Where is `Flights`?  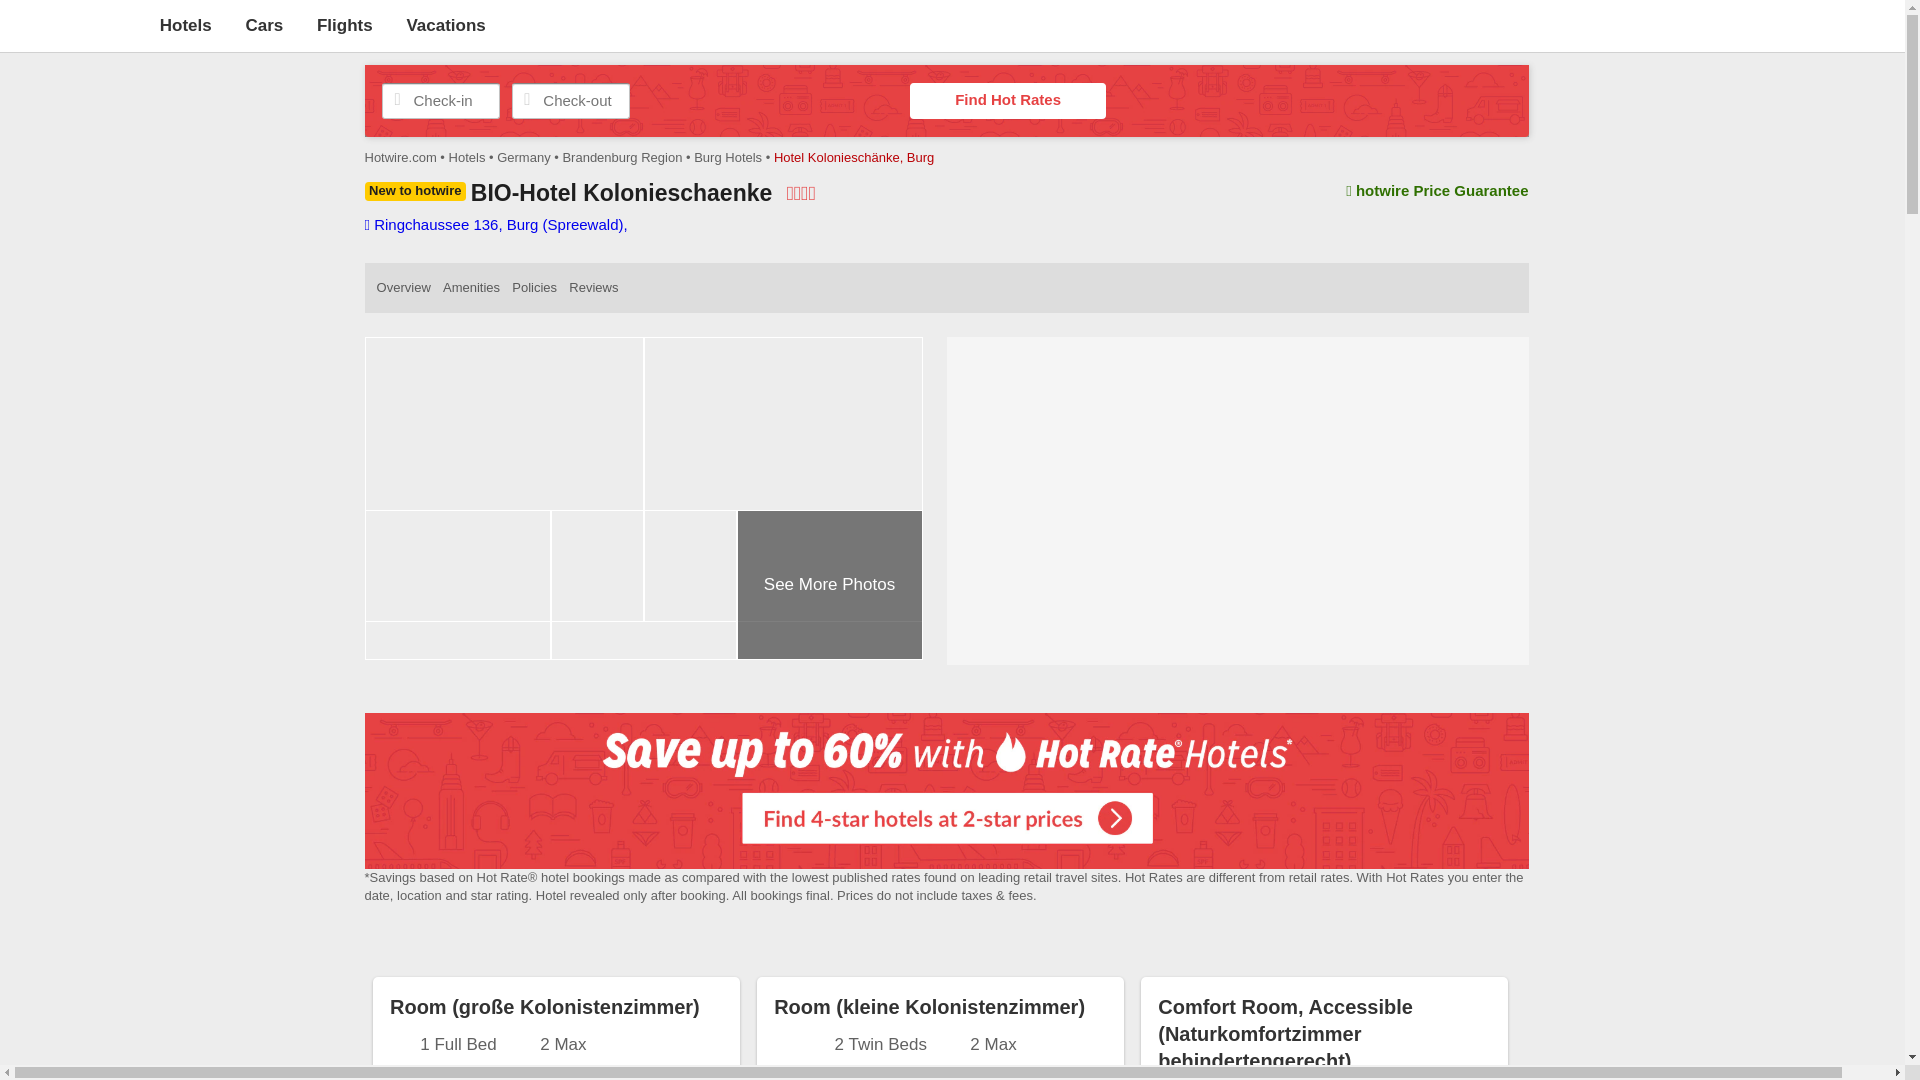
Flights is located at coordinates (344, 25).